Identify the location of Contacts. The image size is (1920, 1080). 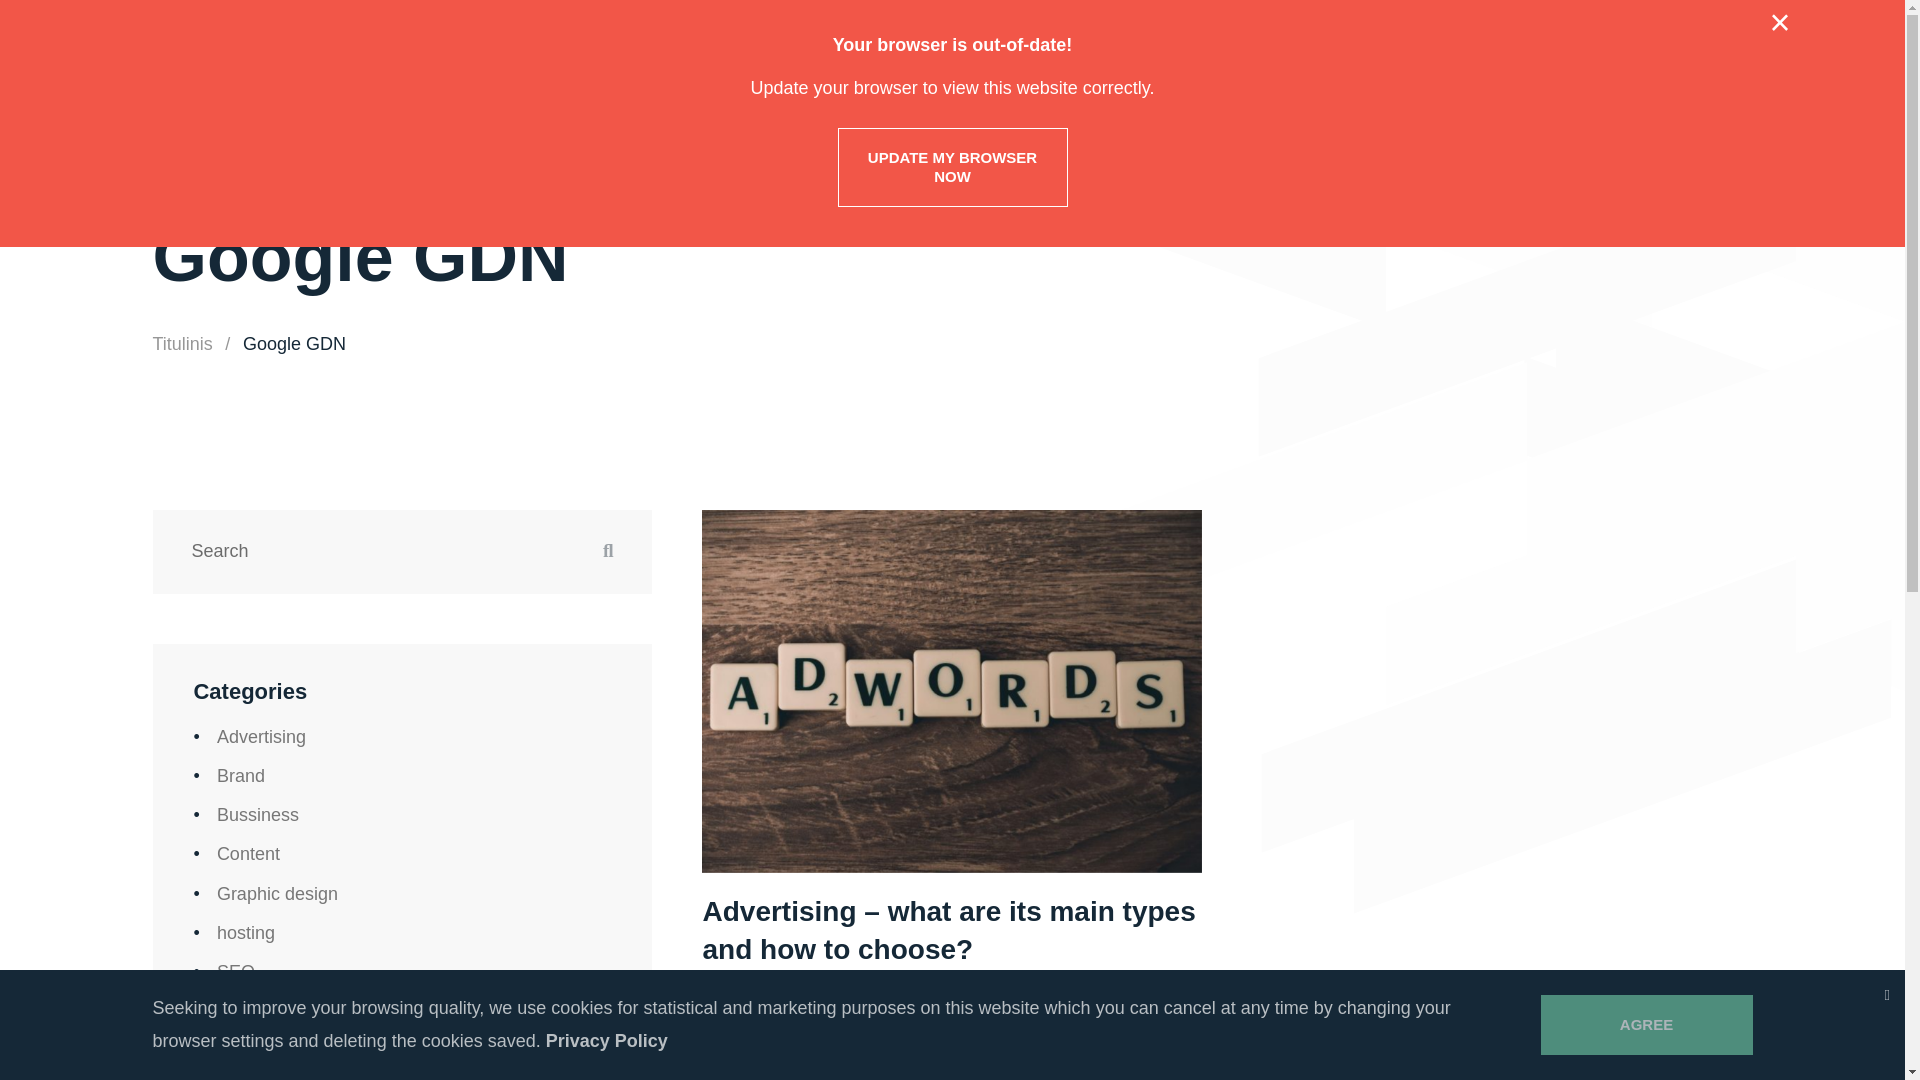
(1294, 90).